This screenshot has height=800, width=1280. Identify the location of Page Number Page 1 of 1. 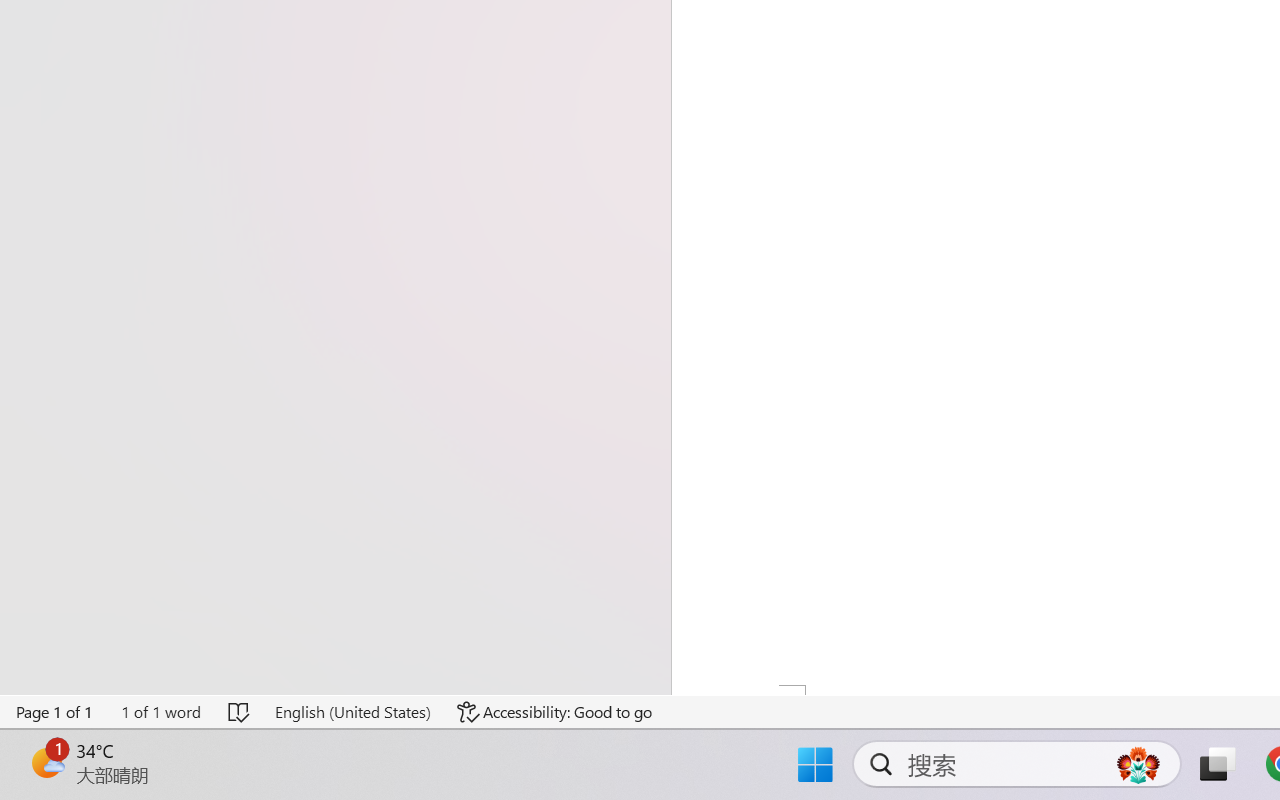
(55, 712).